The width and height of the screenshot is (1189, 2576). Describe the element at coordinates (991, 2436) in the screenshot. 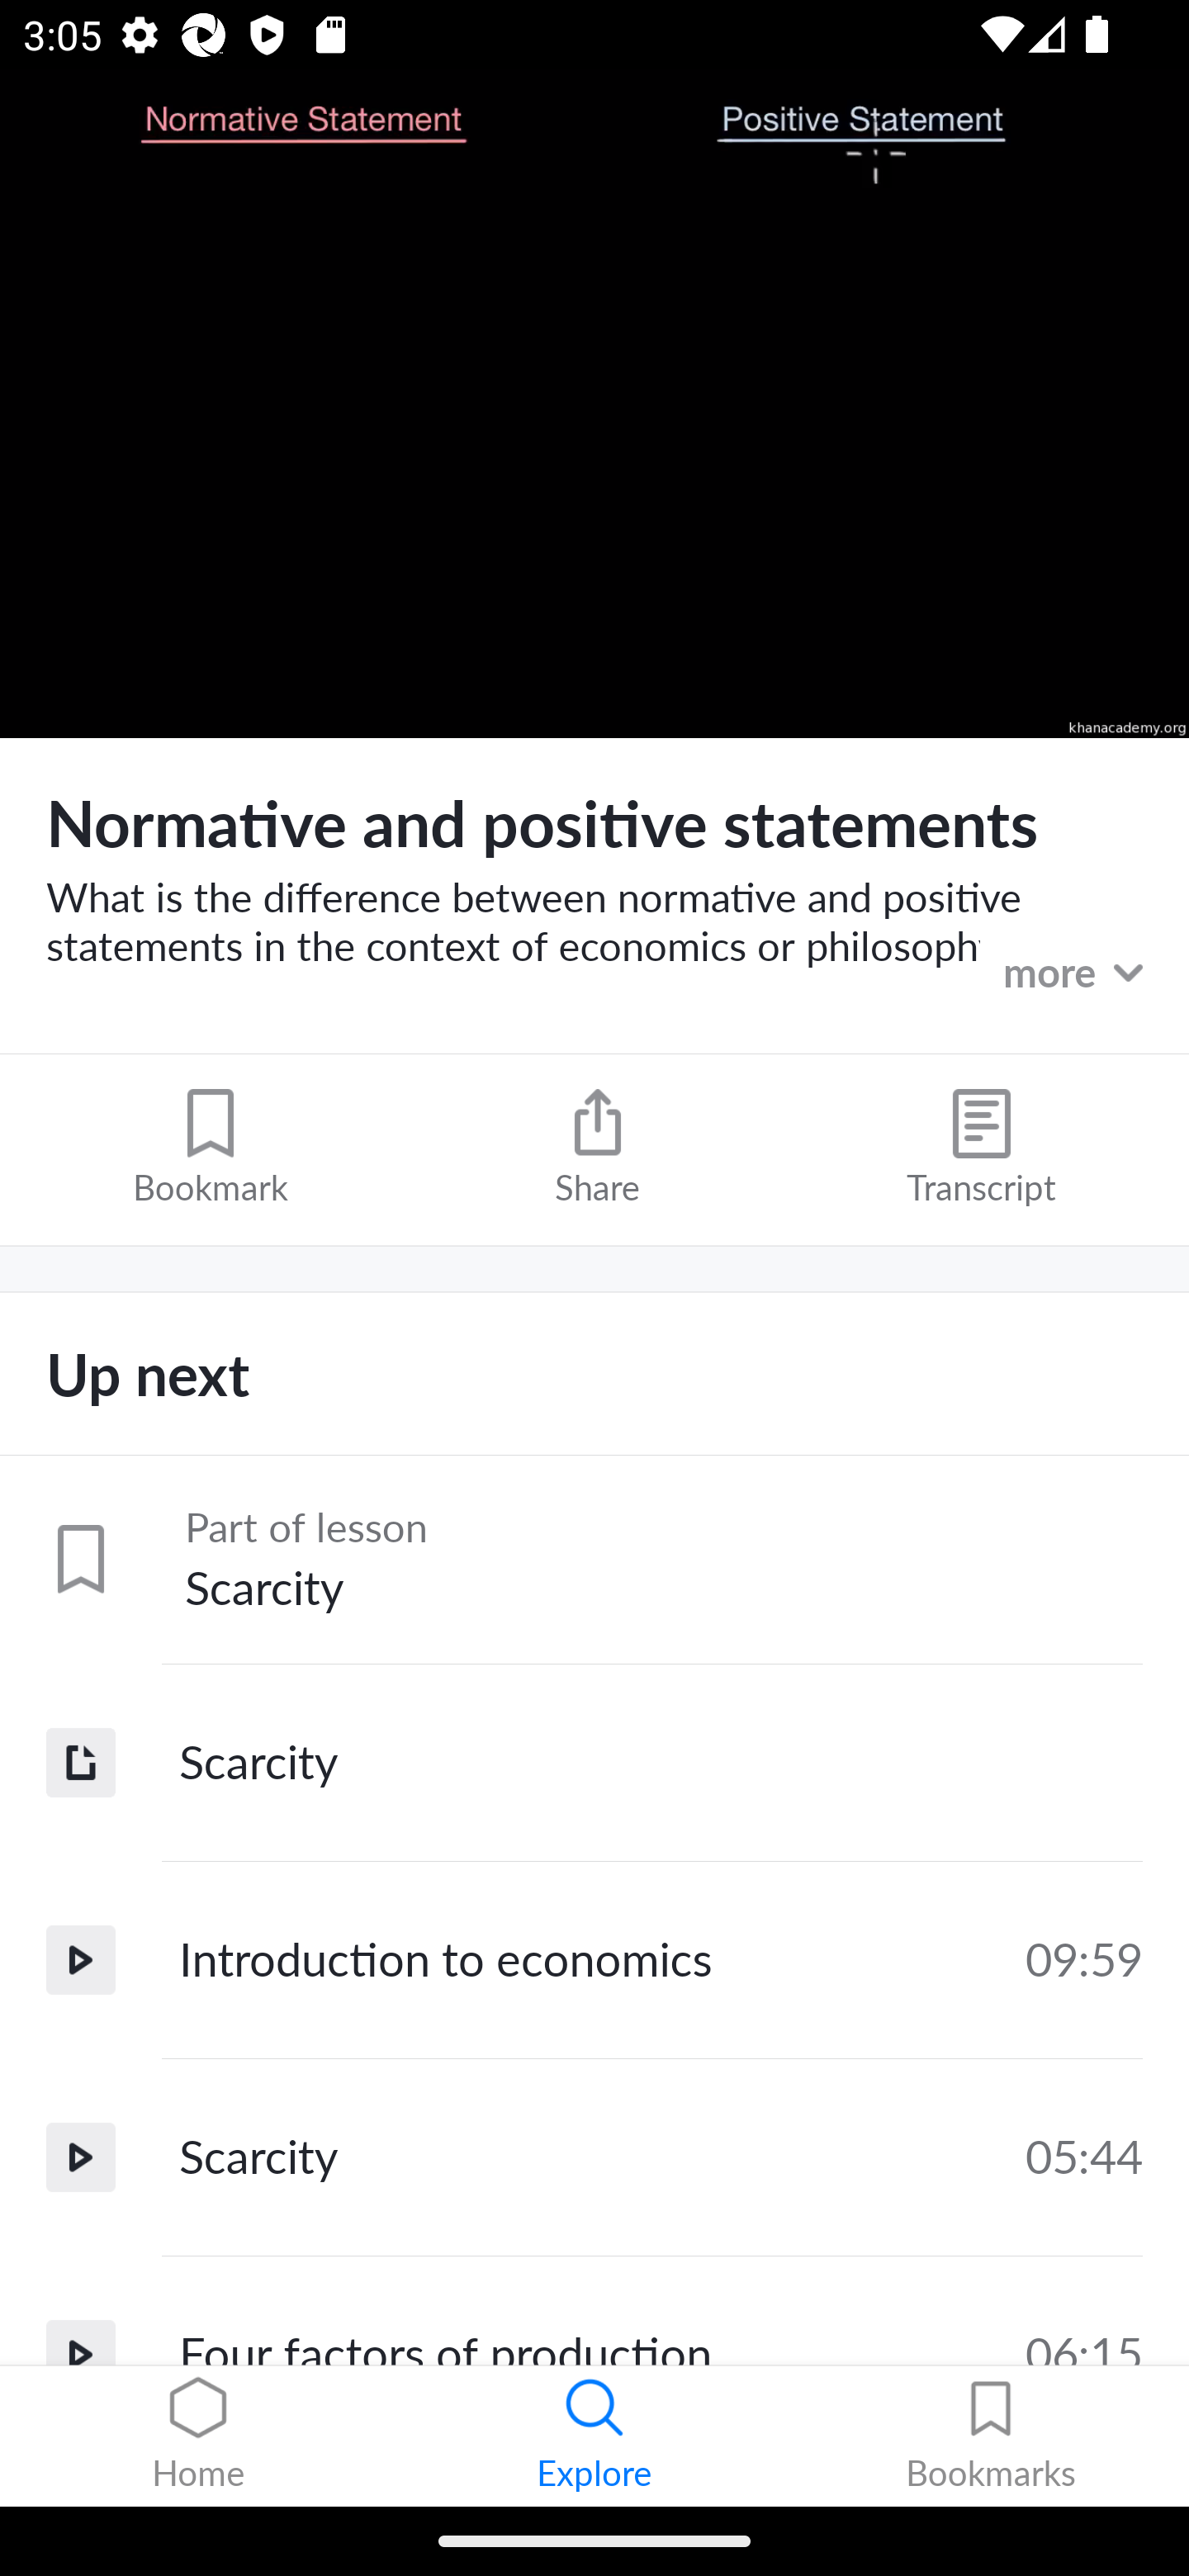

I see `Bookmarks` at that location.